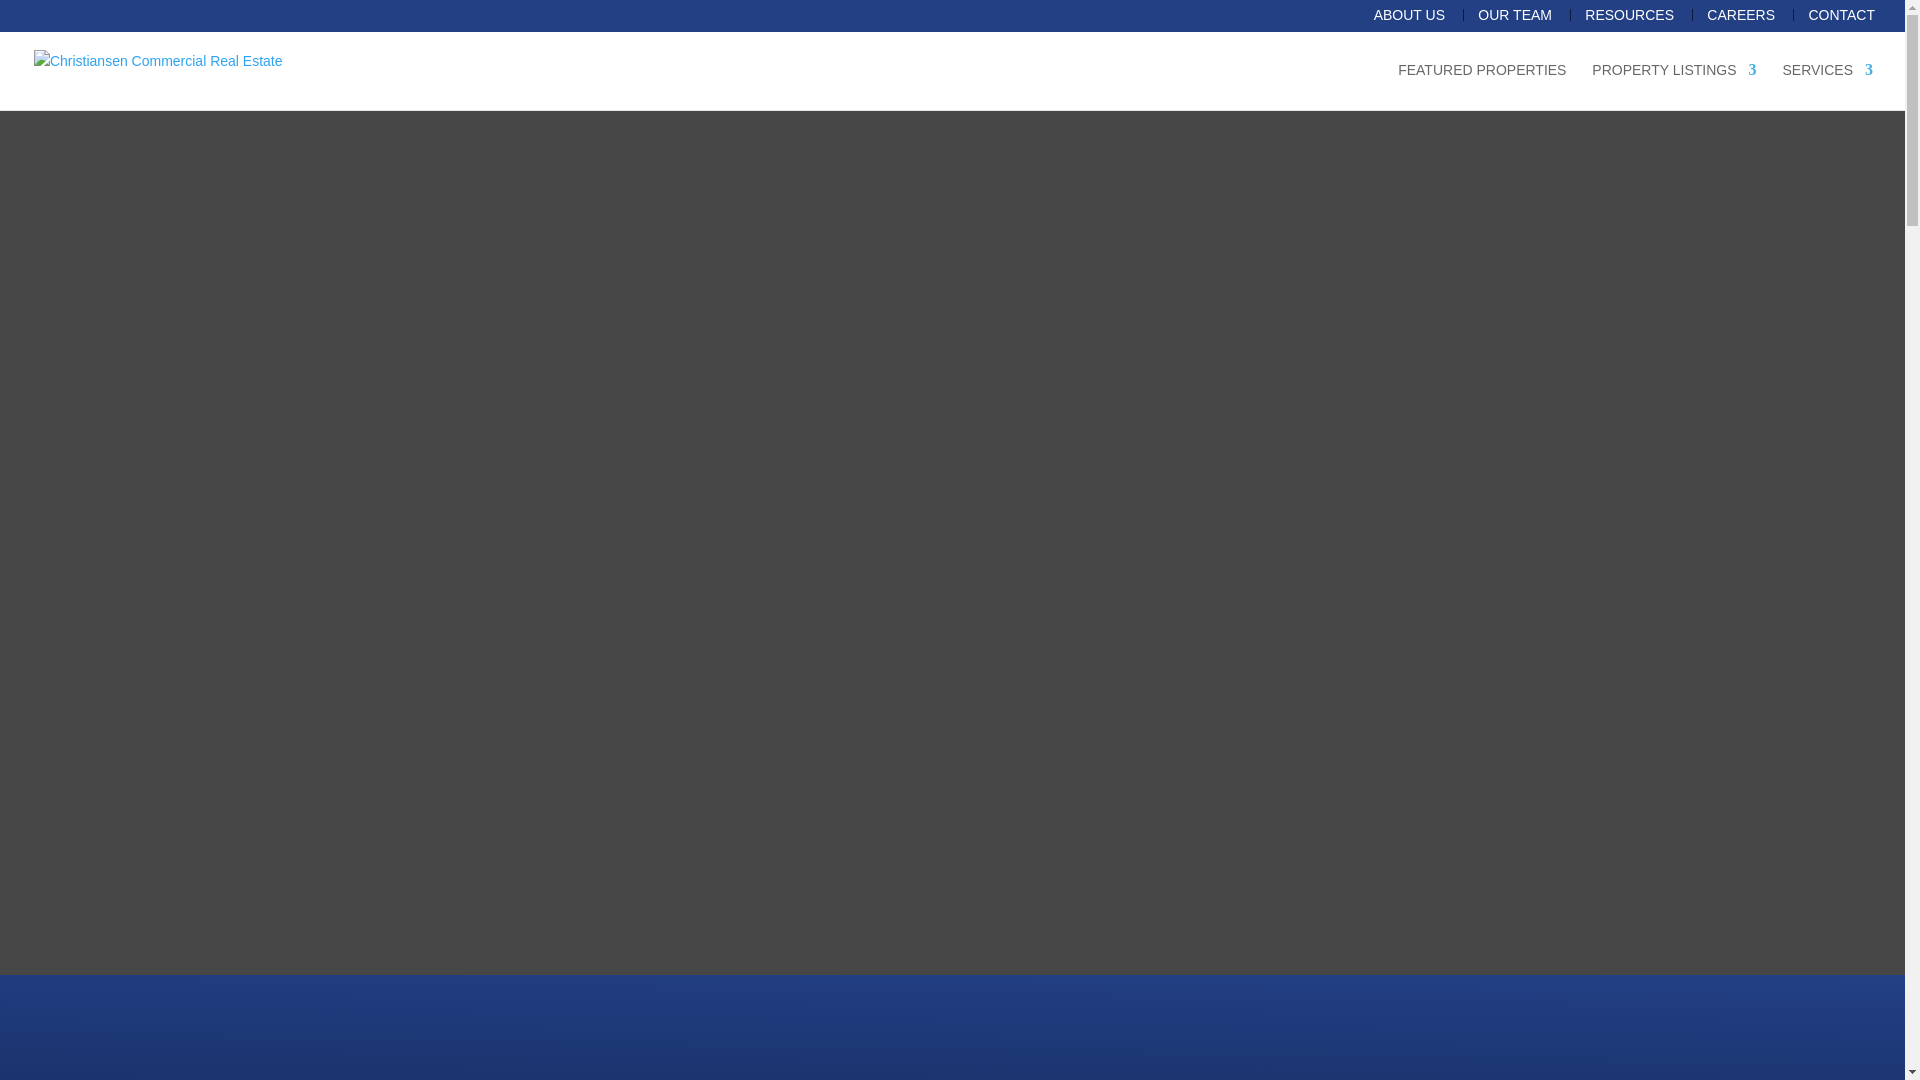  What do you see at coordinates (1622, 14) in the screenshot?
I see `RESOURCES` at bounding box center [1622, 14].